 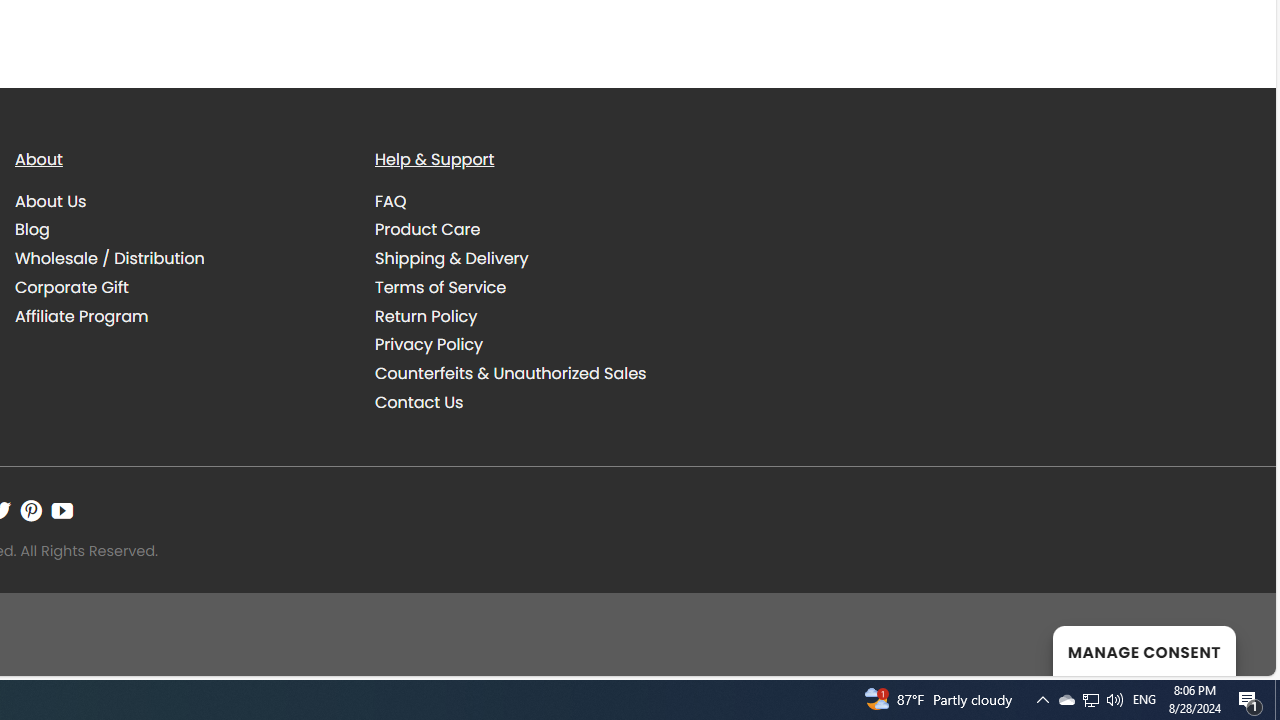 I want to click on Return Policy, so click(x=540, y=316).